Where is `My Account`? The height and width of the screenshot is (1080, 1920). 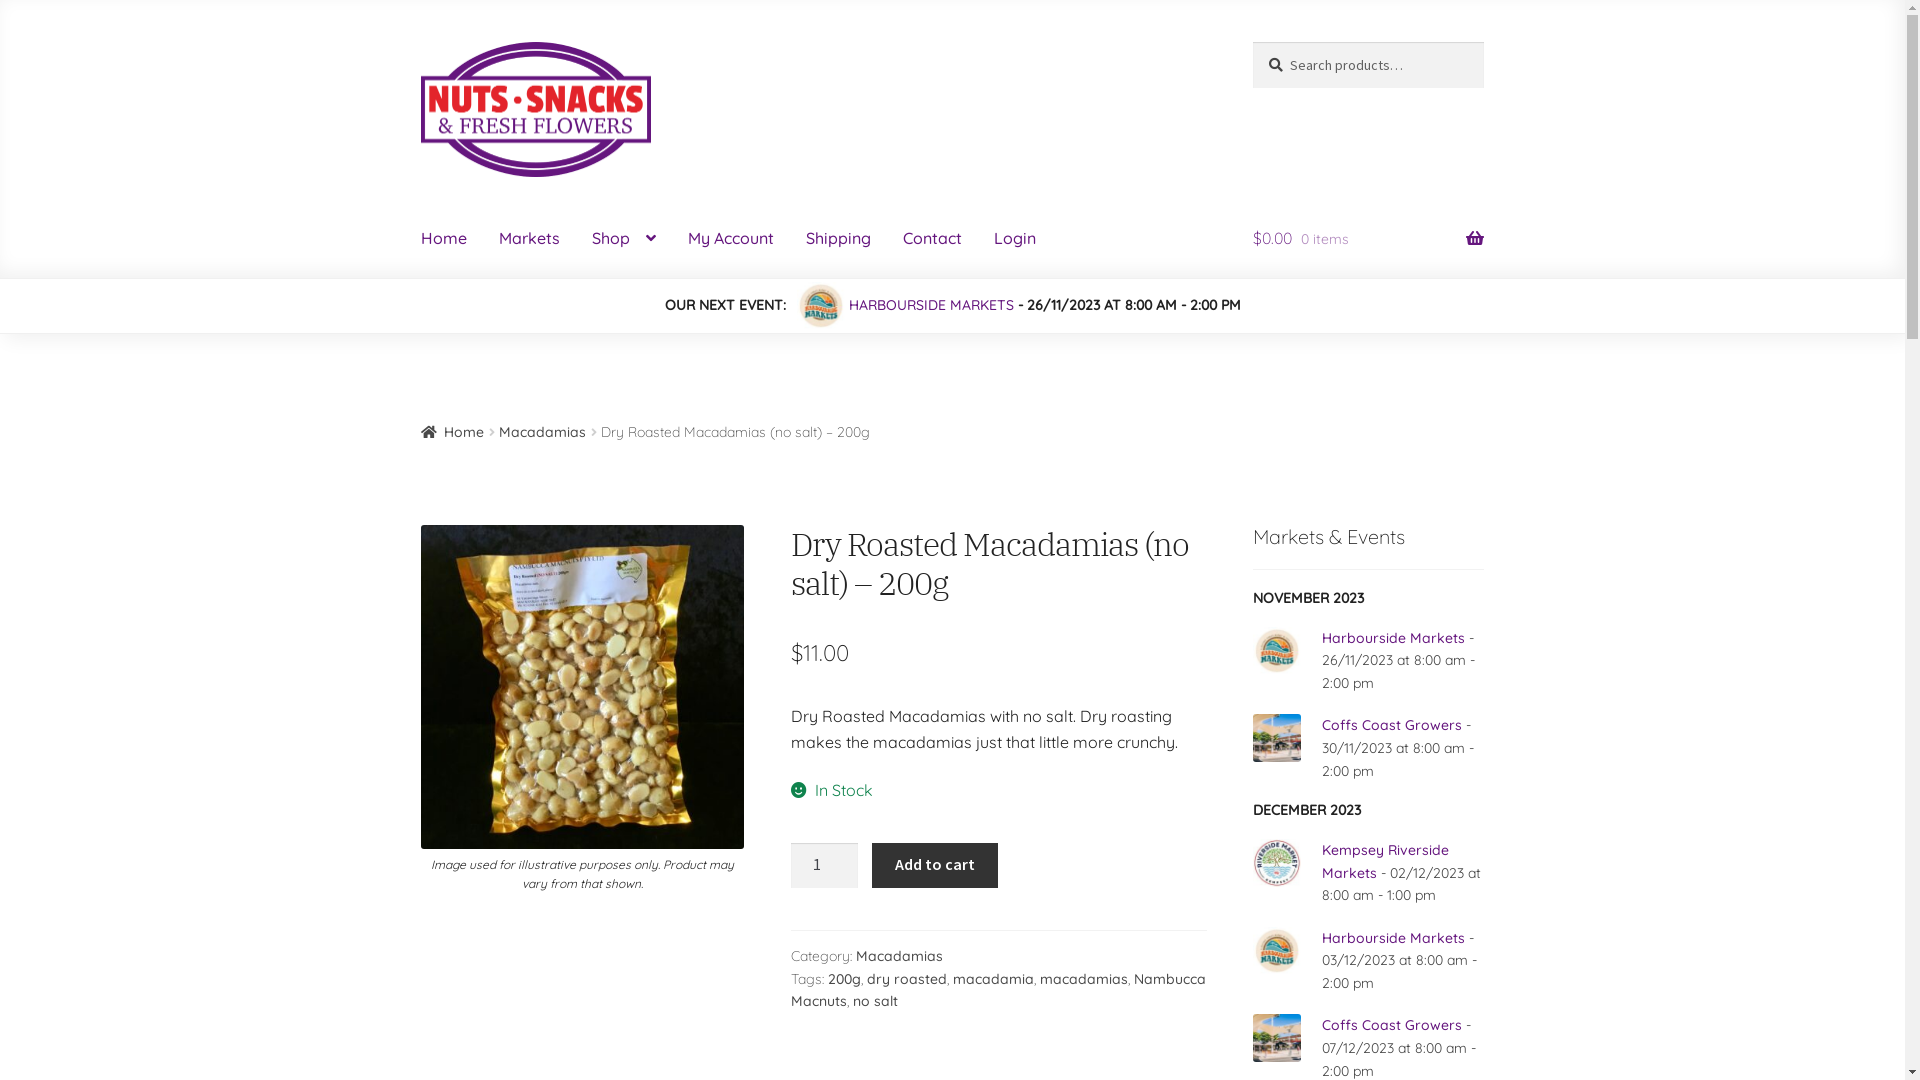 My Account is located at coordinates (731, 239).